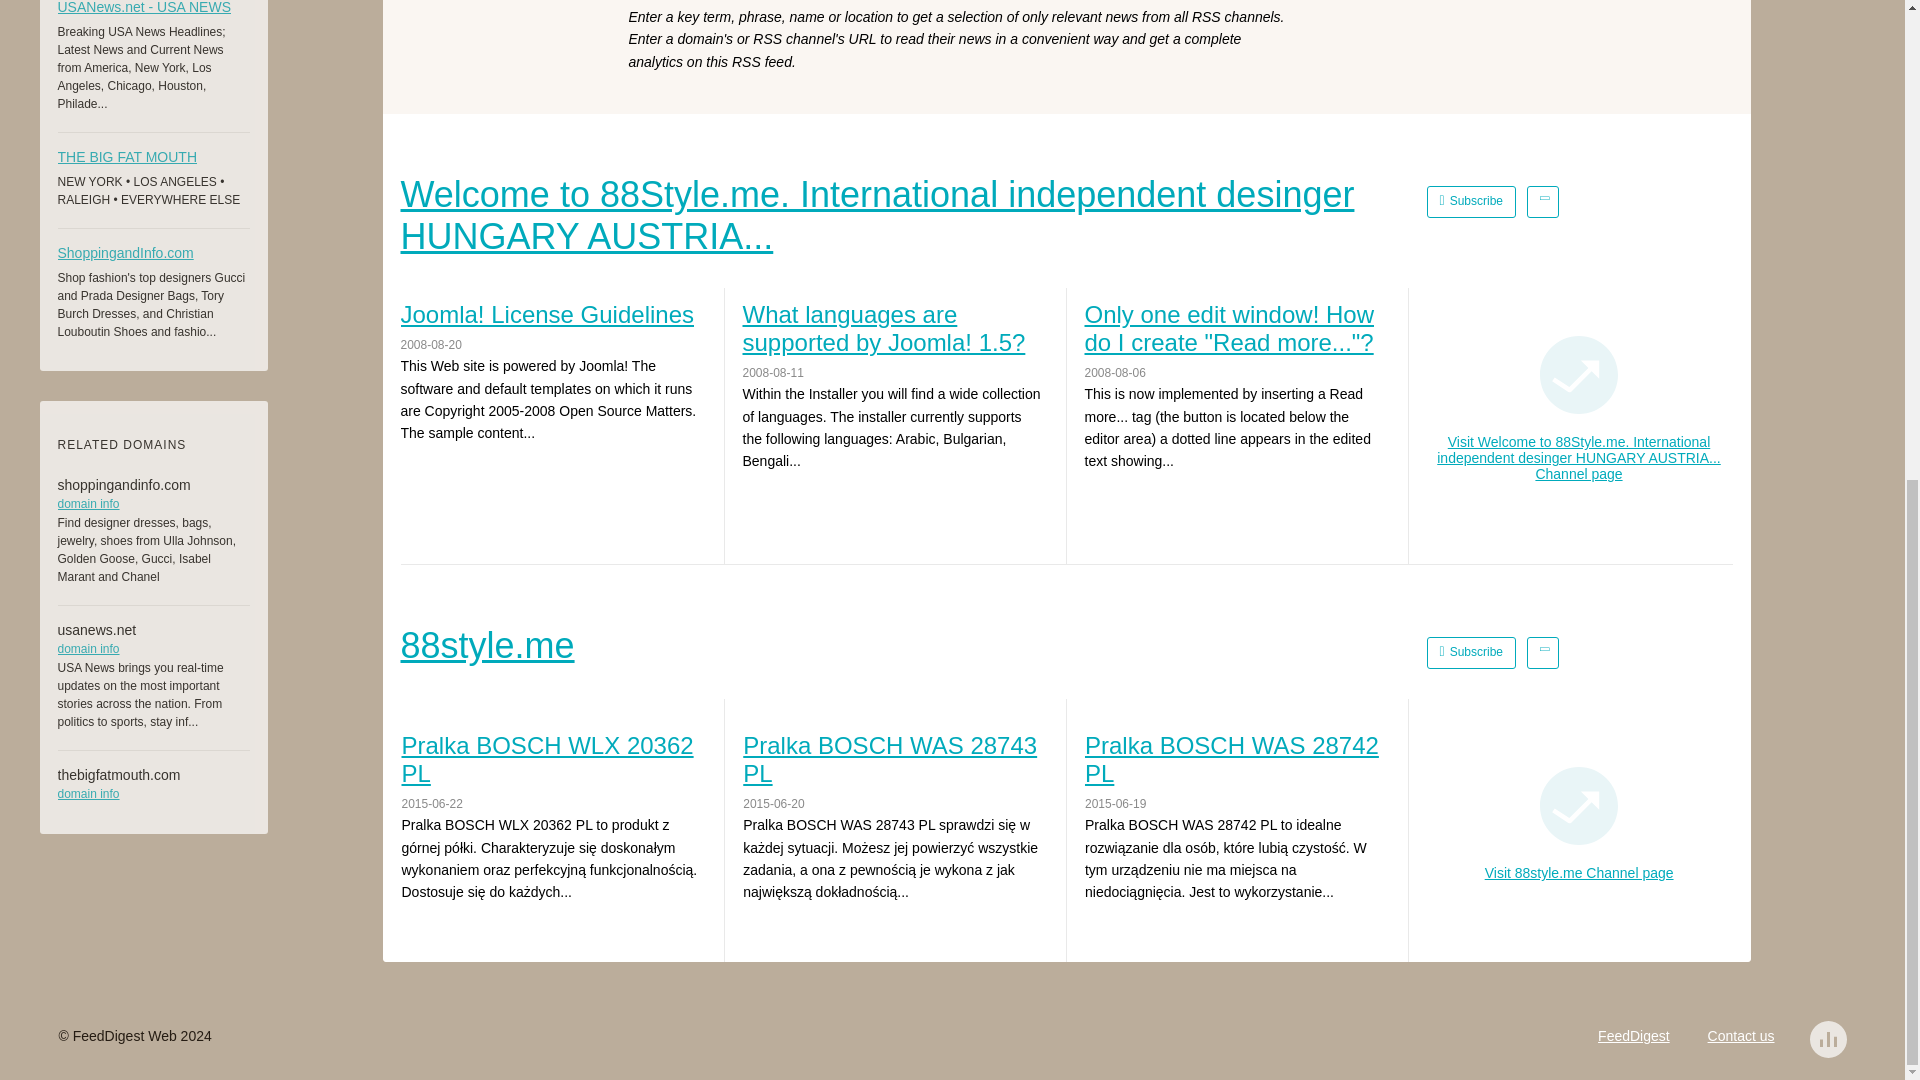 The height and width of the screenshot is (1080, 1920). I want to click on USANews.net - USA NEWS, so click(153, 10).